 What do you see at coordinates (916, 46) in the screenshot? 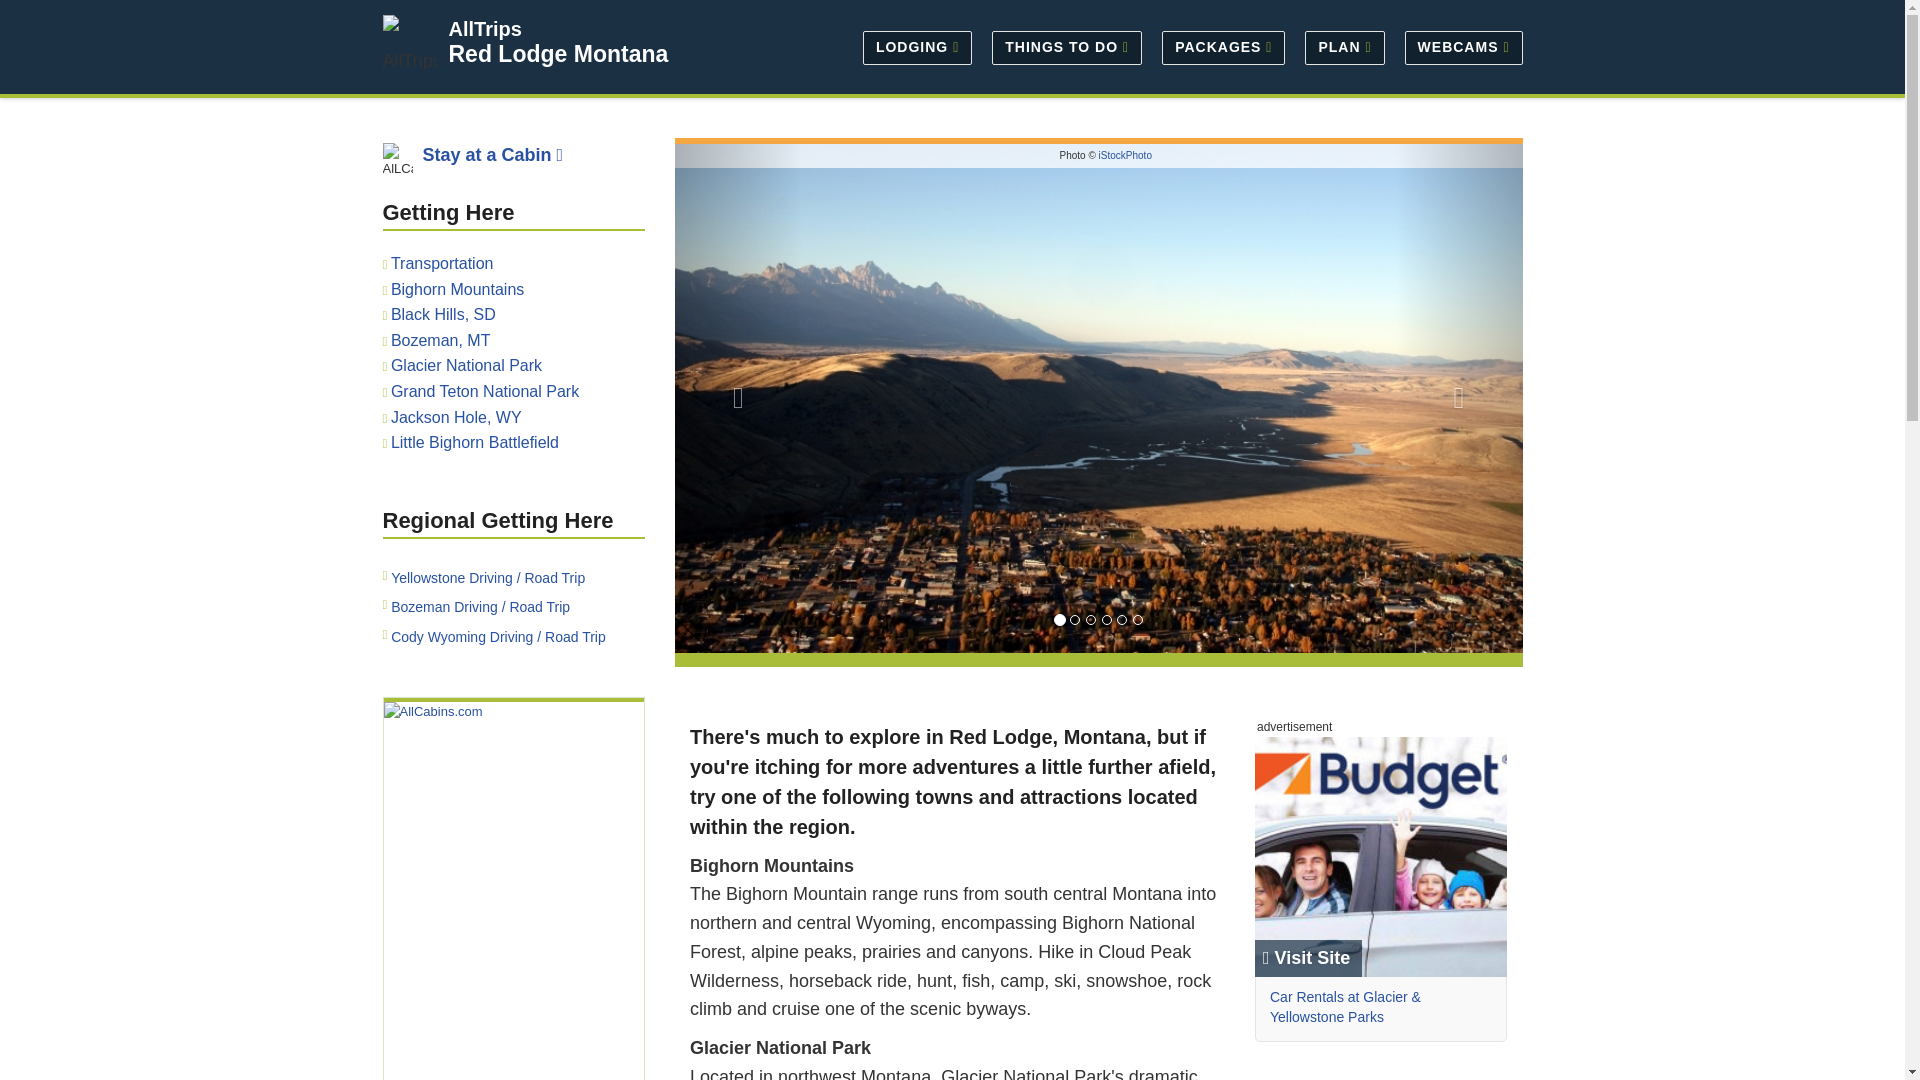
I see `LODGING` at bounding box center [916, 46].